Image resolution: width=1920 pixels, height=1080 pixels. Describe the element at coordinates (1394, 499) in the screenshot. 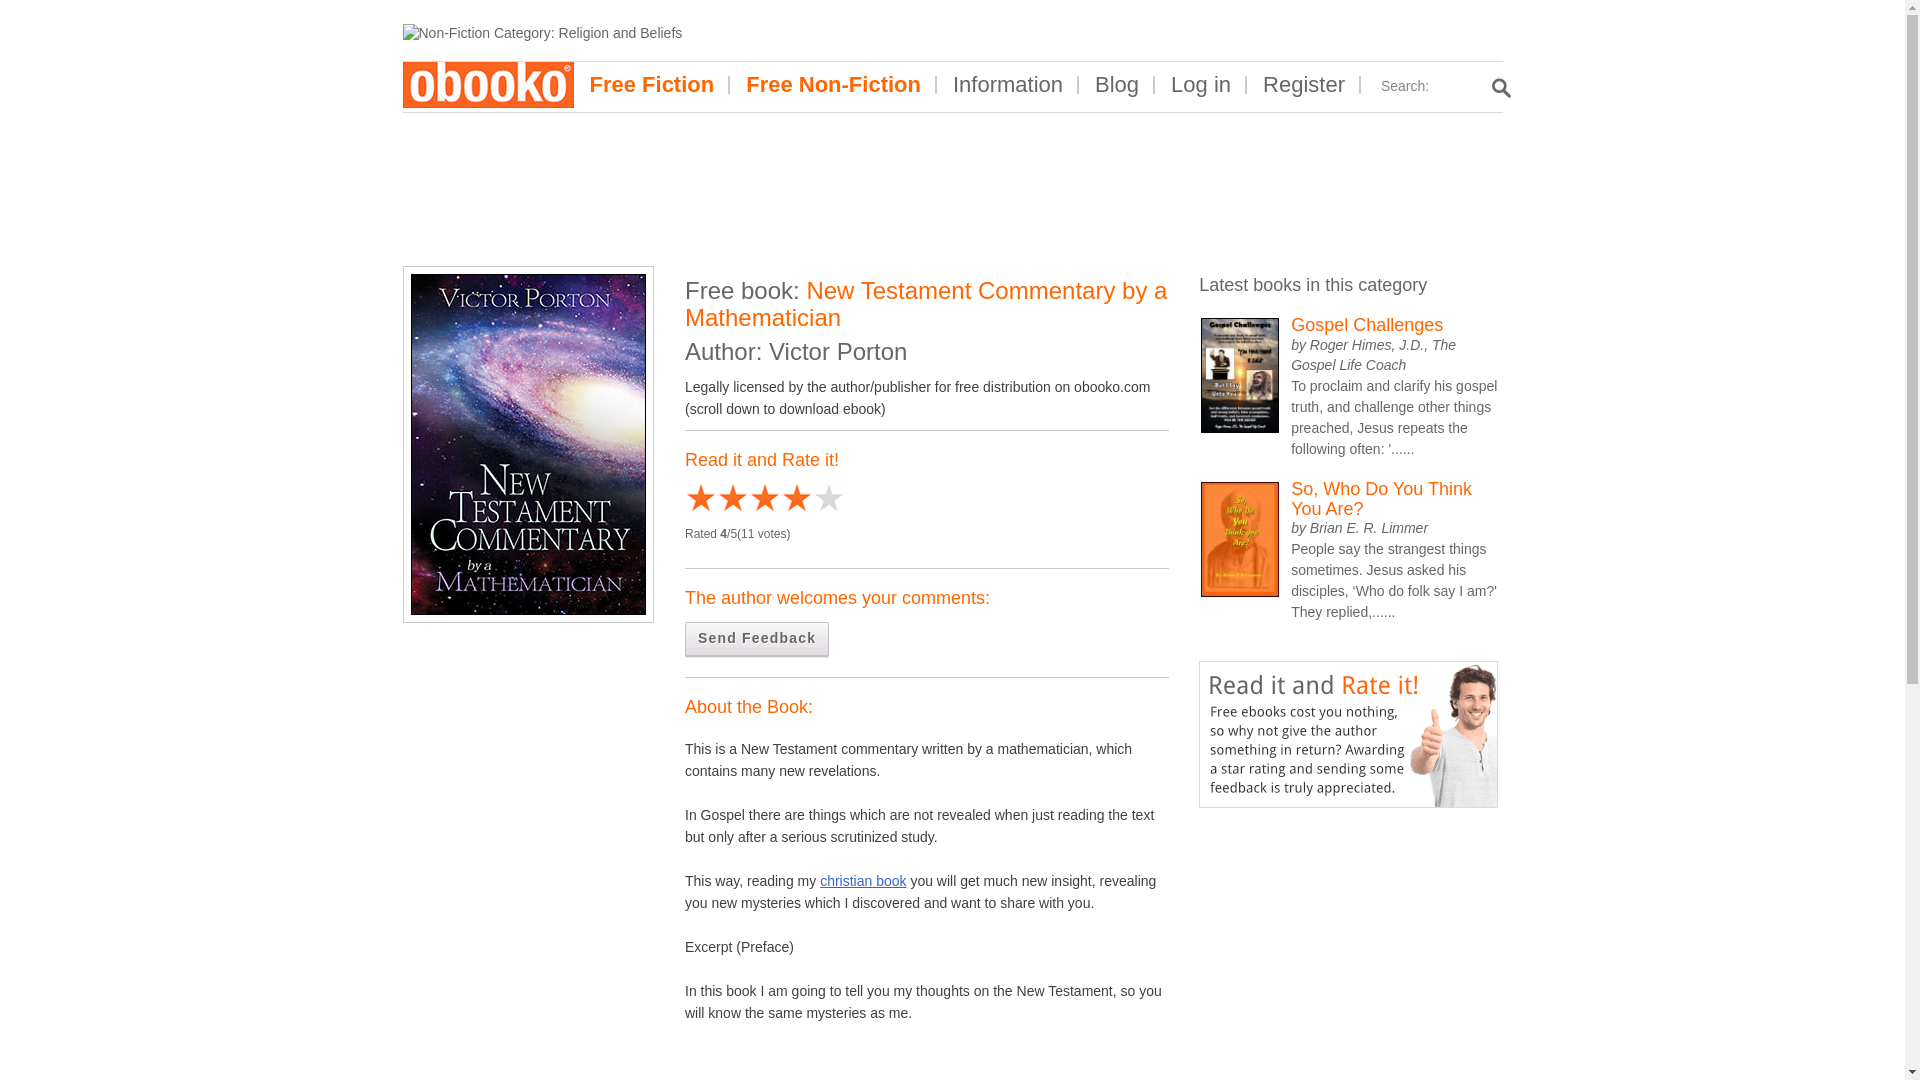

I see `So, Who Do You Think You Are?` at that location.